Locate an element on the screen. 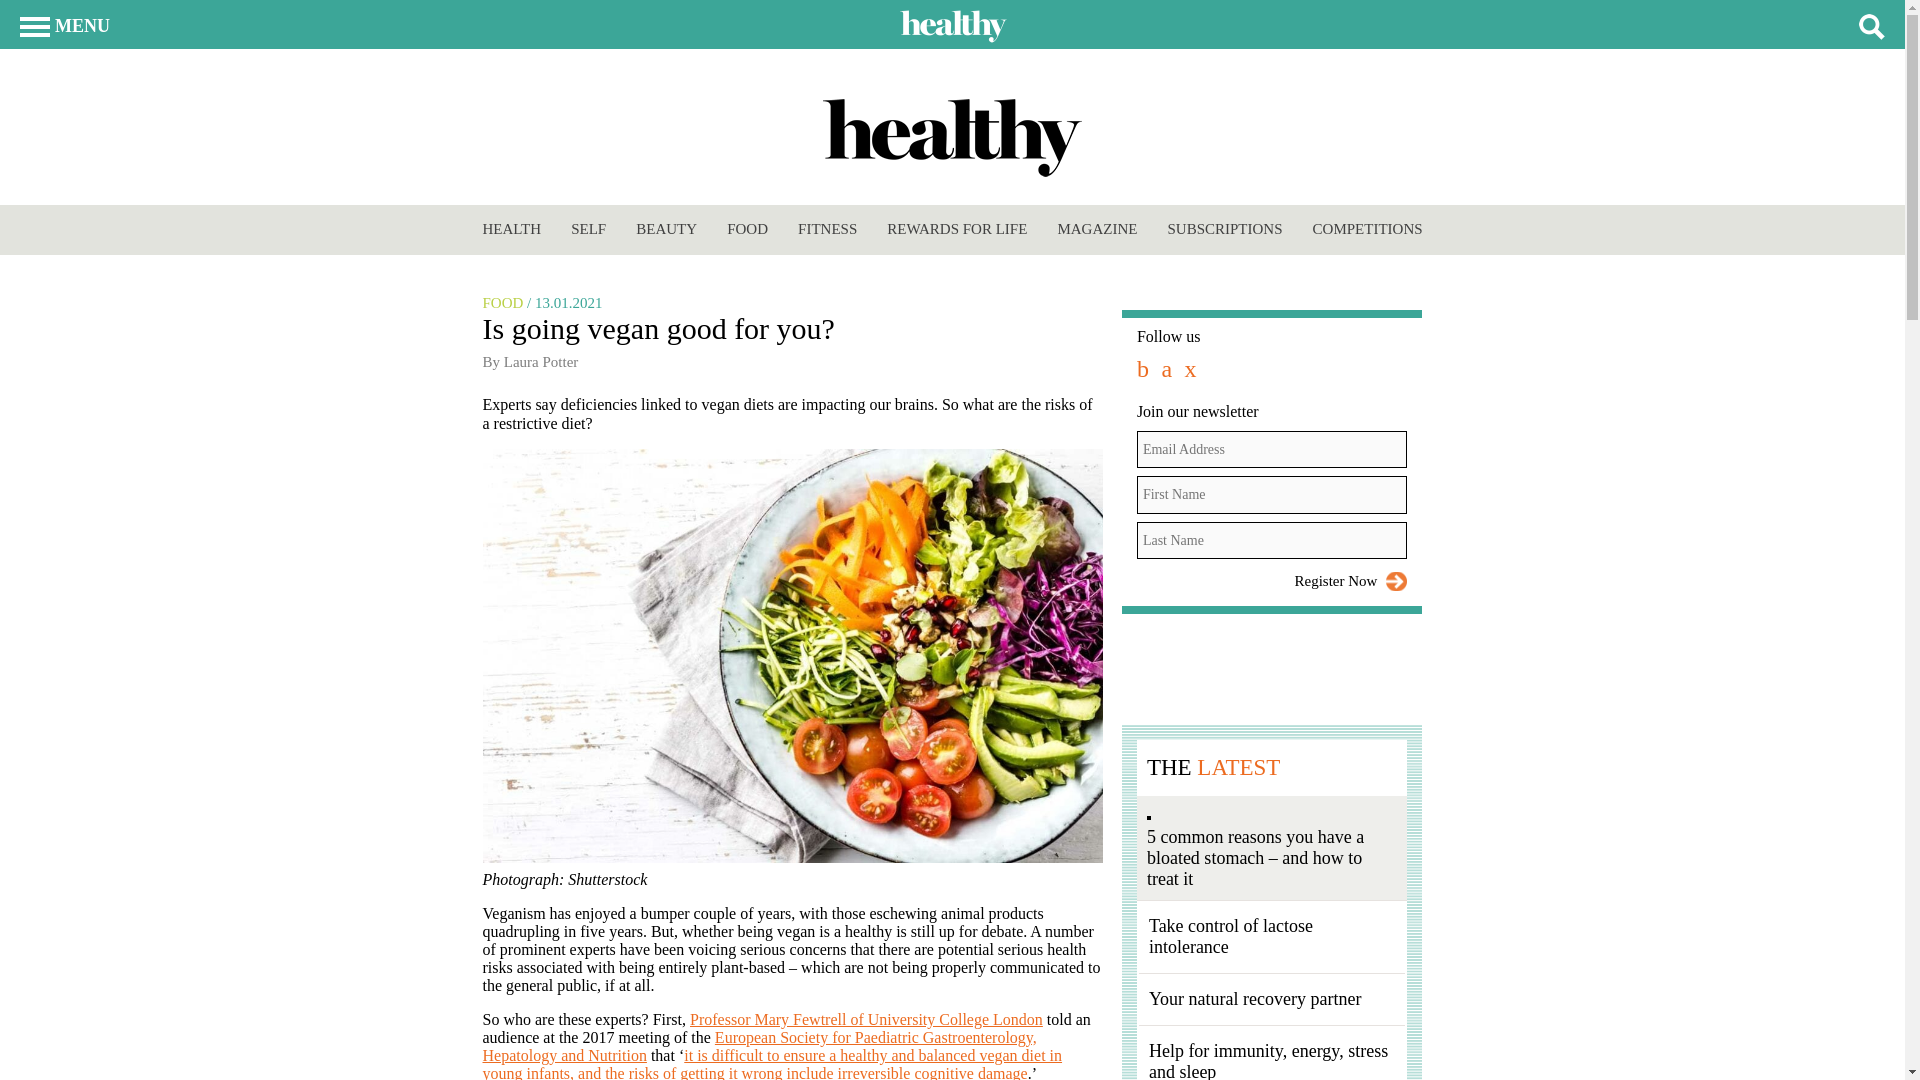 The width and height of the screenshot is (1920, 1080). HEALTH is located at coordinates (511, 228).